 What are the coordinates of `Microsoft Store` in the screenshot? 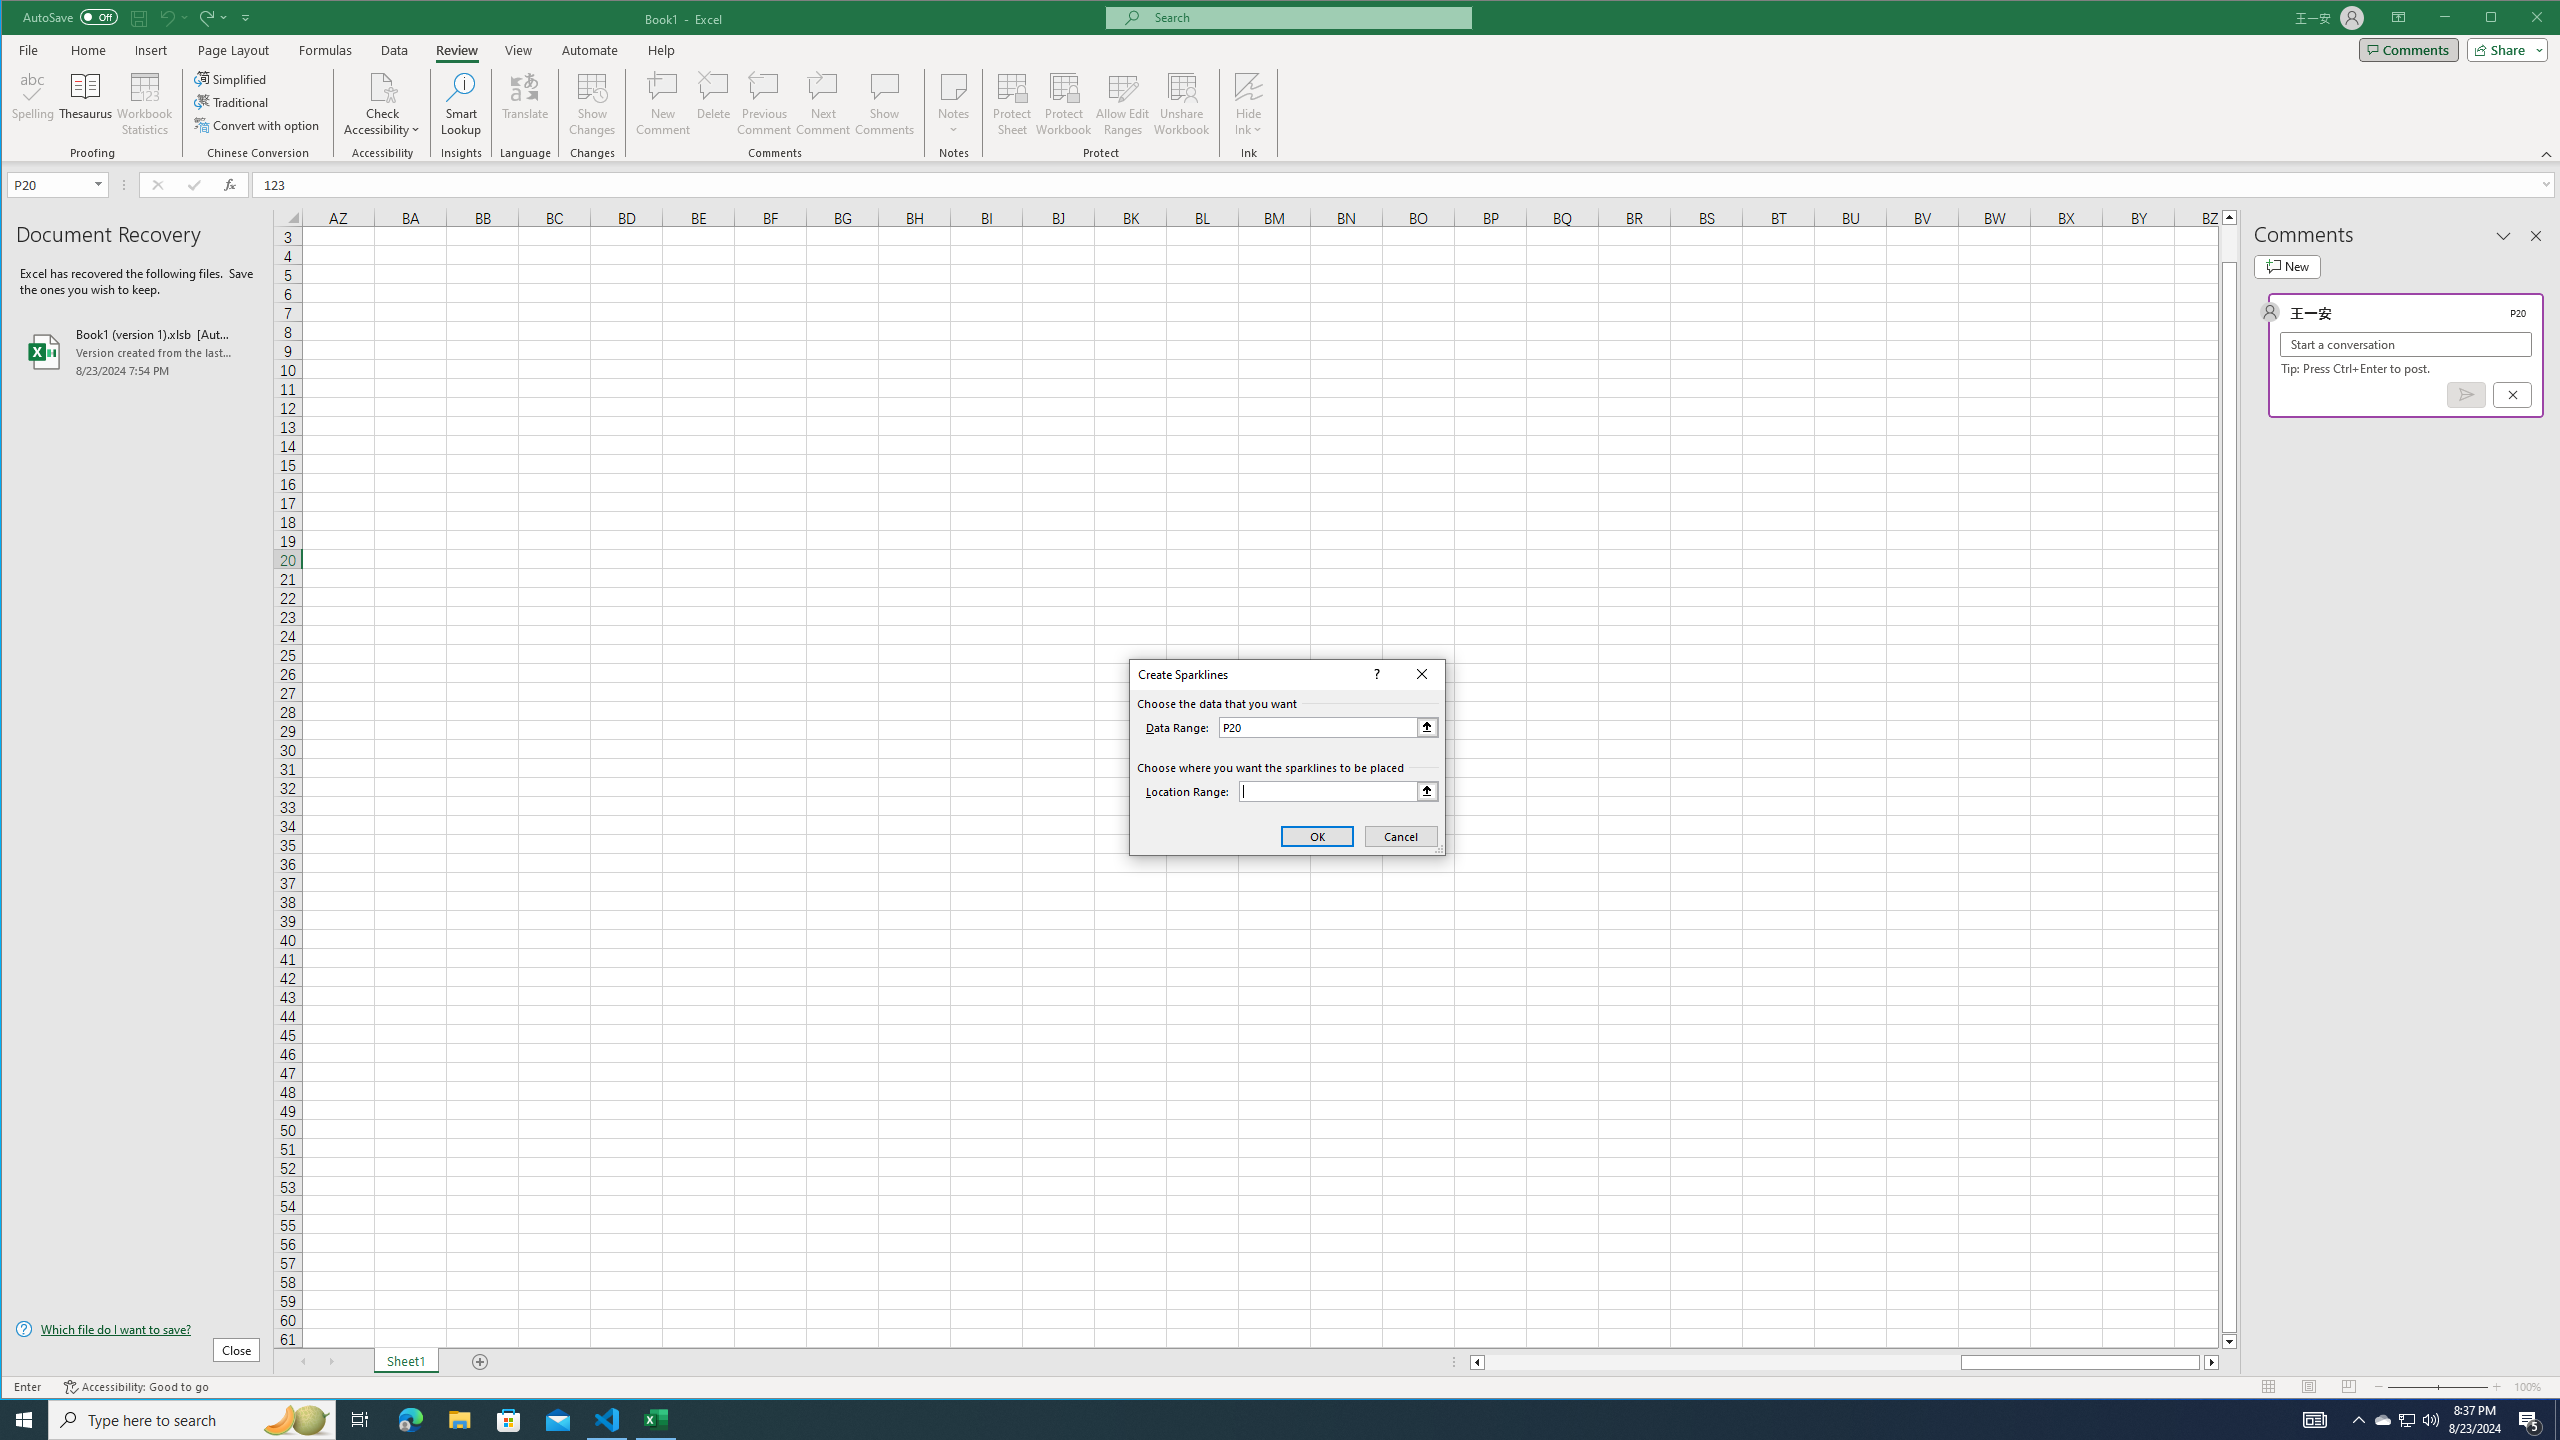 It's located at (509, 1420).